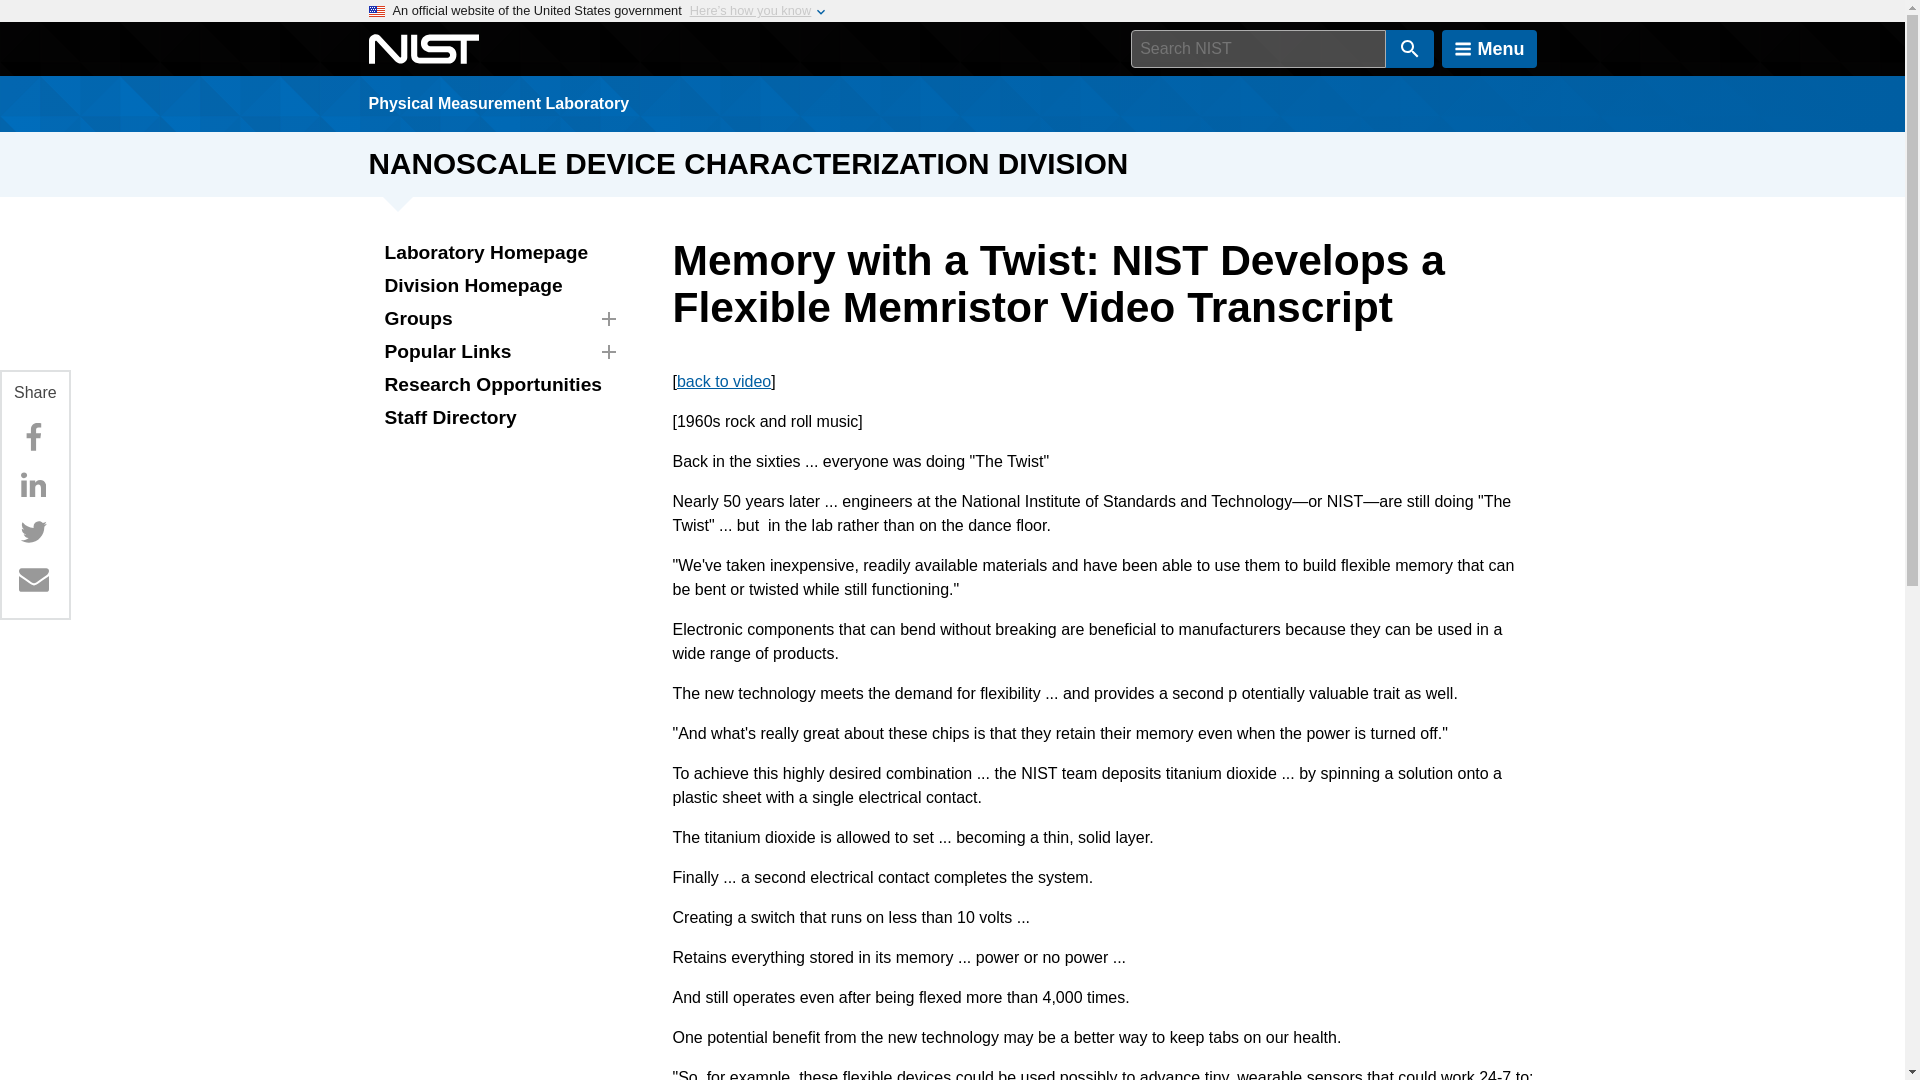 The width and height of the screenshot is (1920, 1080). What do you see at coordinates (496, 253) in the screenshot?
I see `Laboratory Homepage` at bounding box center [496, 253].